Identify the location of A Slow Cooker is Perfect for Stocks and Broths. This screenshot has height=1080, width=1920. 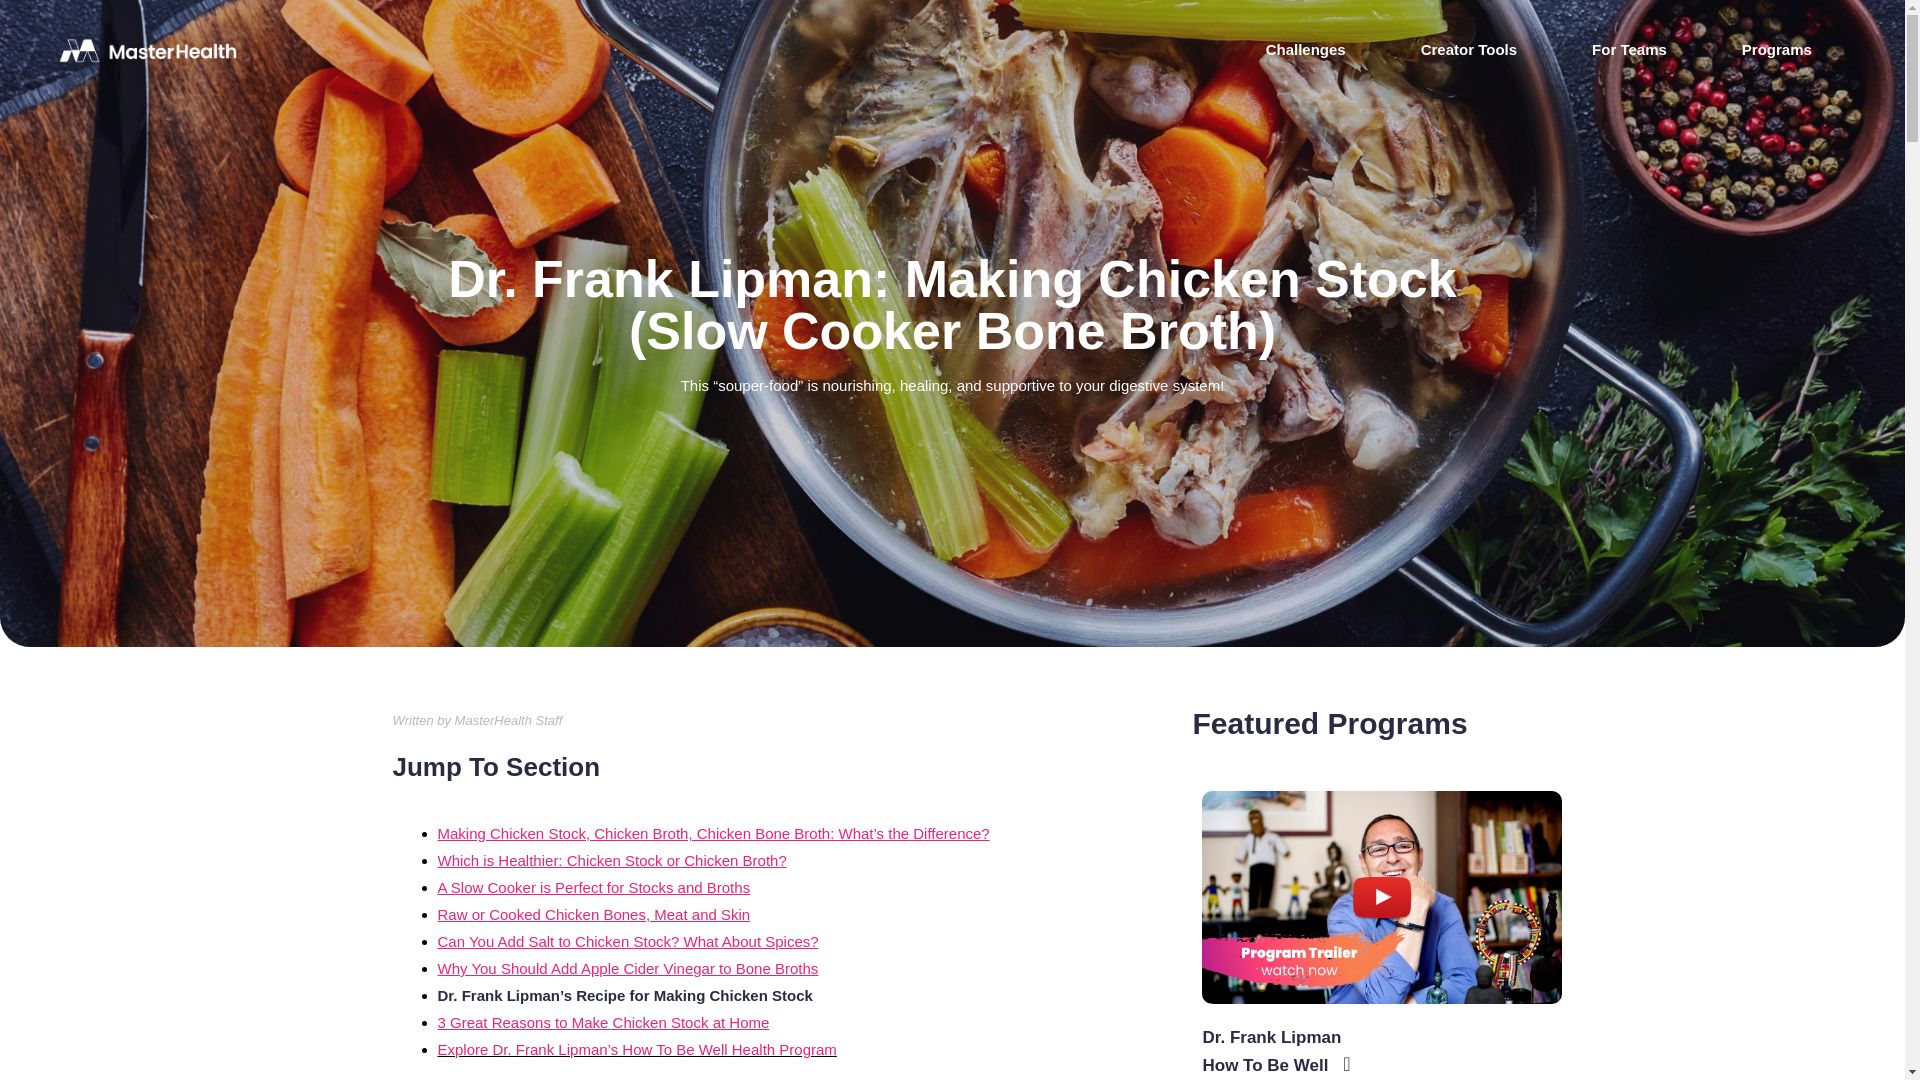
(594, 888).